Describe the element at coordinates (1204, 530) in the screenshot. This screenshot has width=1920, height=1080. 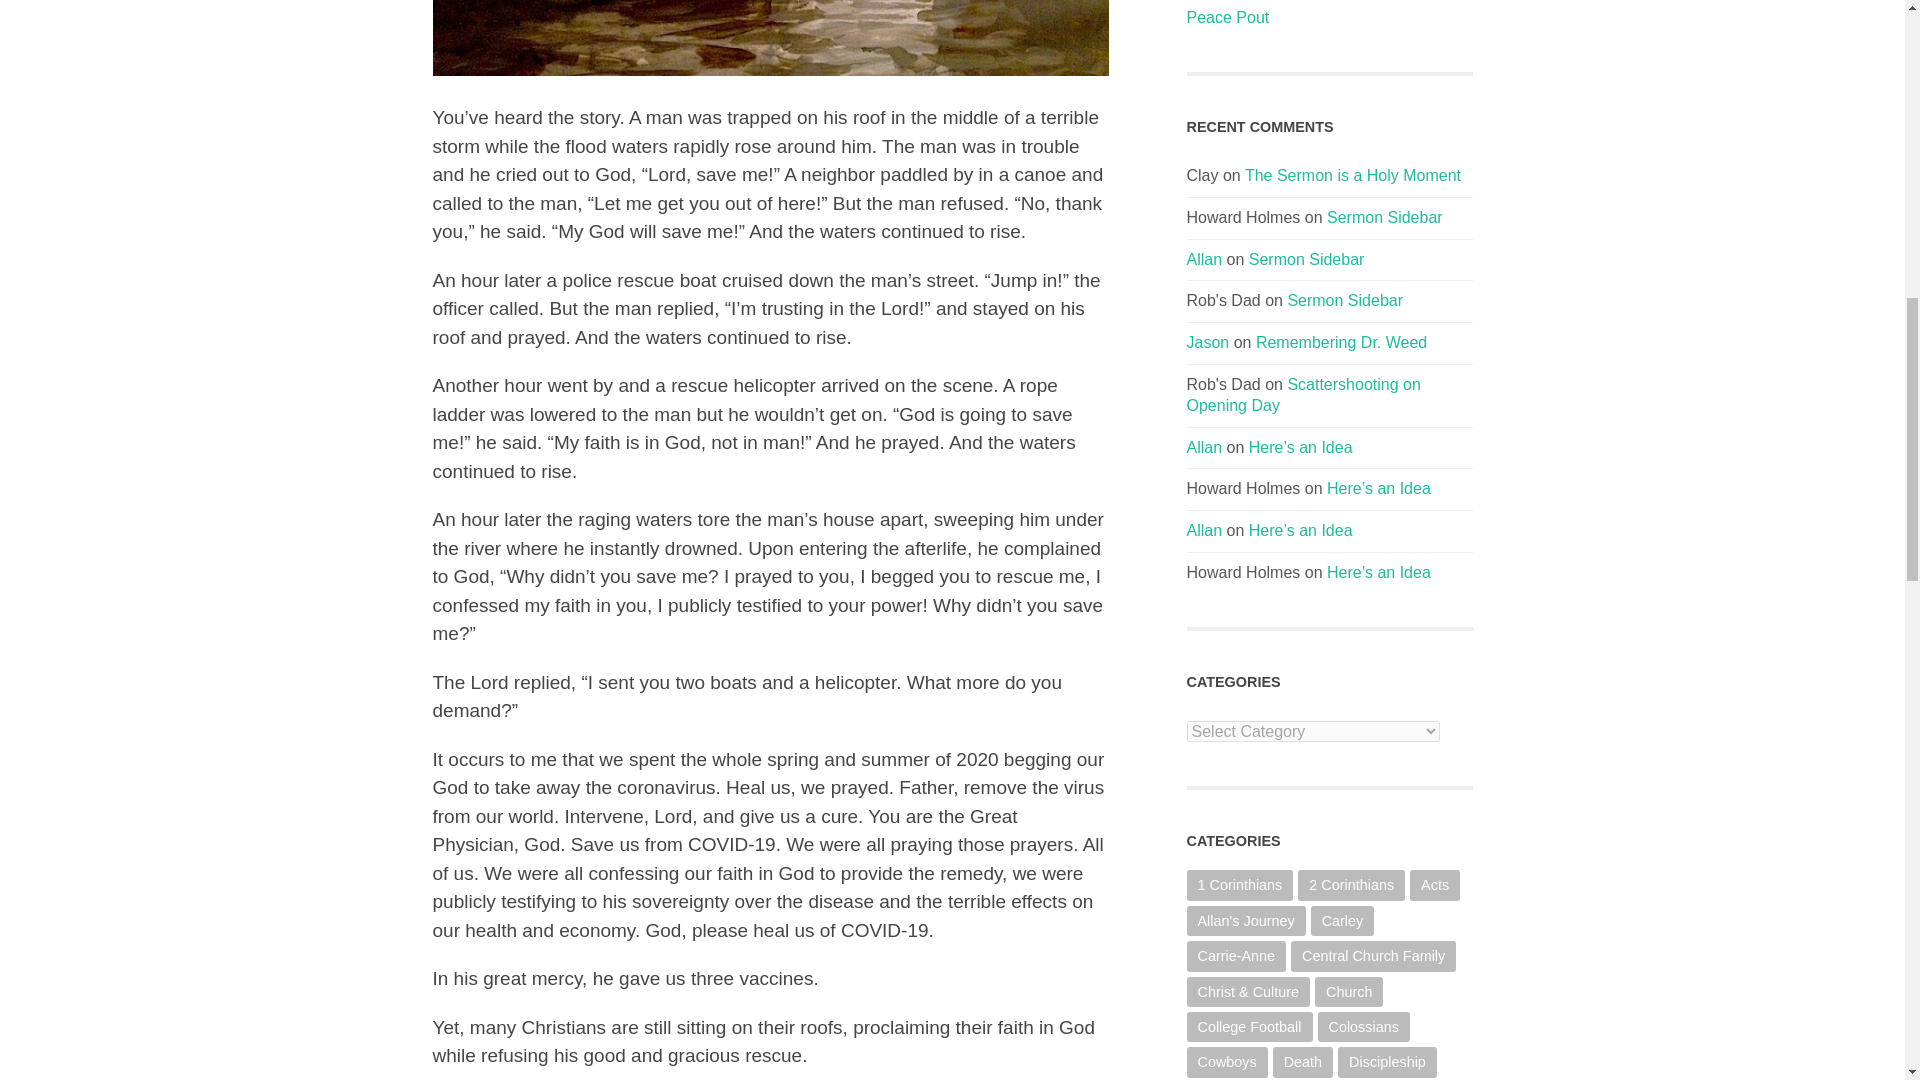
I see `Allan` at that location.